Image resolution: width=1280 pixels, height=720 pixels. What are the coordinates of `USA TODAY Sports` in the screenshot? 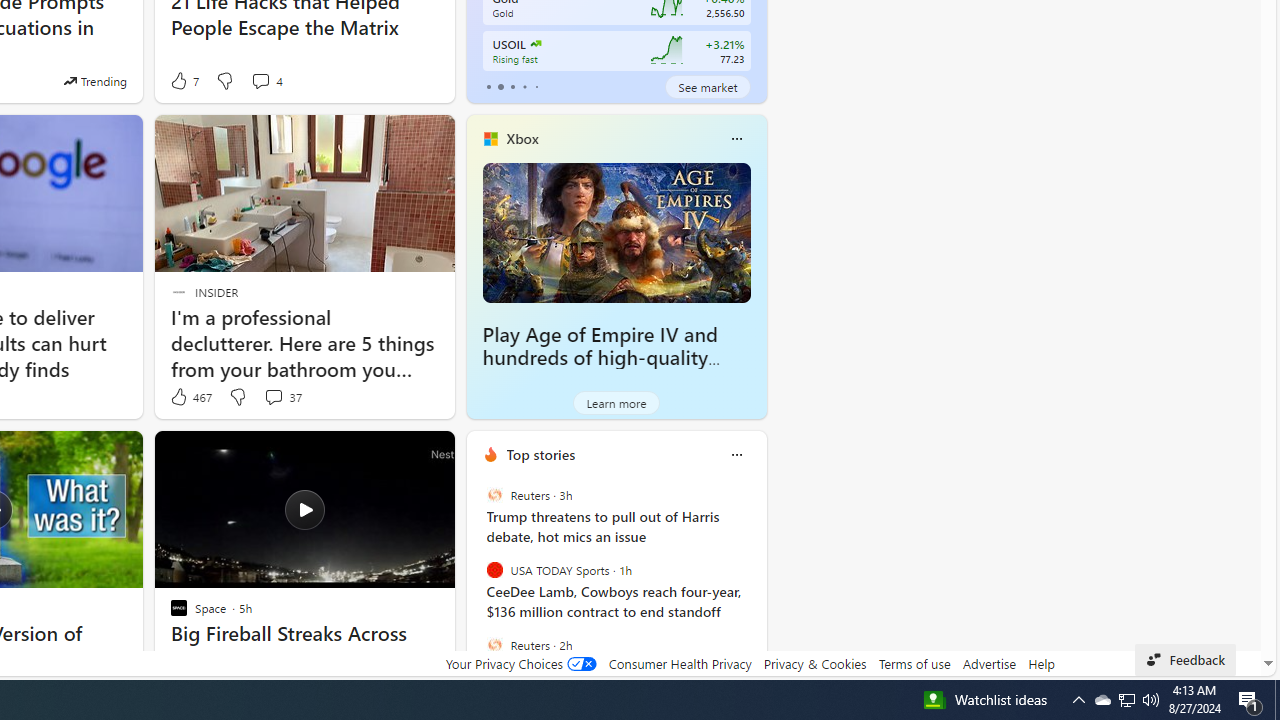 It's located at (494, 570).